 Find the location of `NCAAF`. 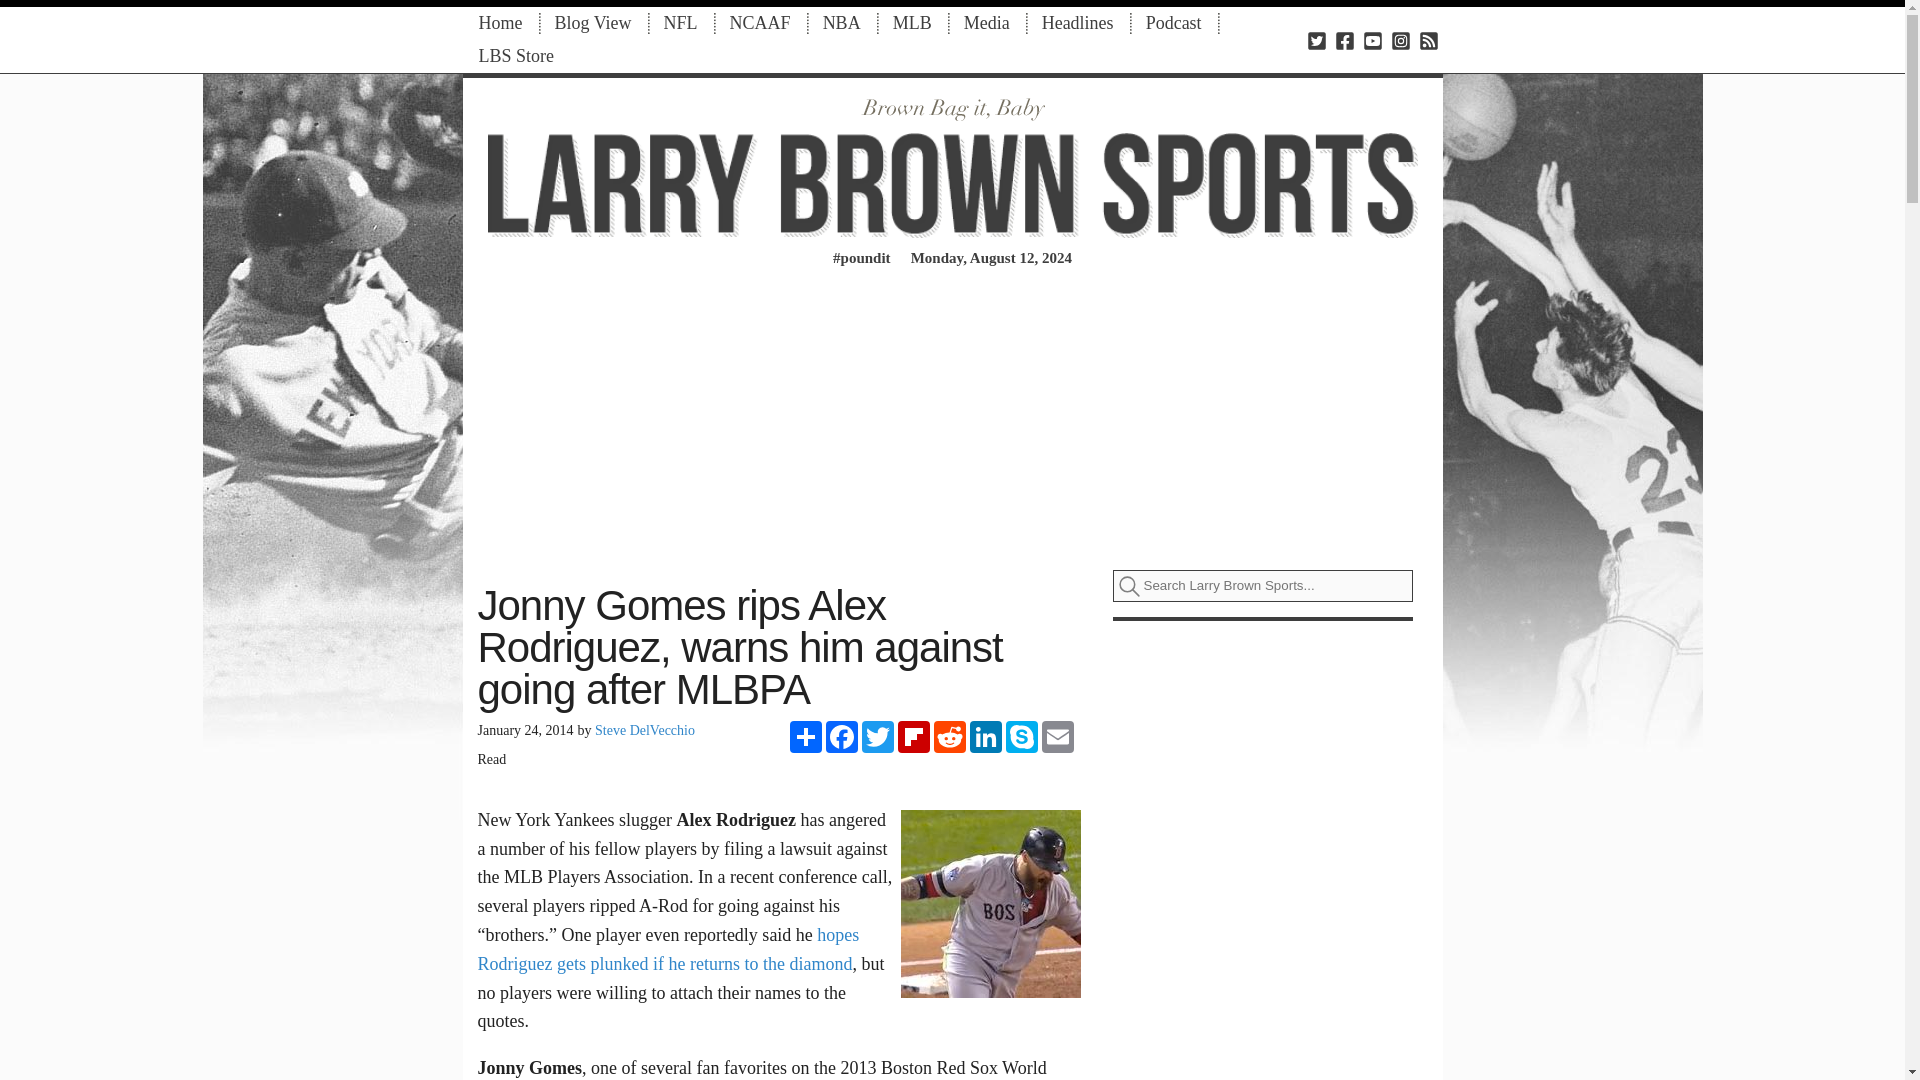

NCAAF is located at coordinates (760, 22).